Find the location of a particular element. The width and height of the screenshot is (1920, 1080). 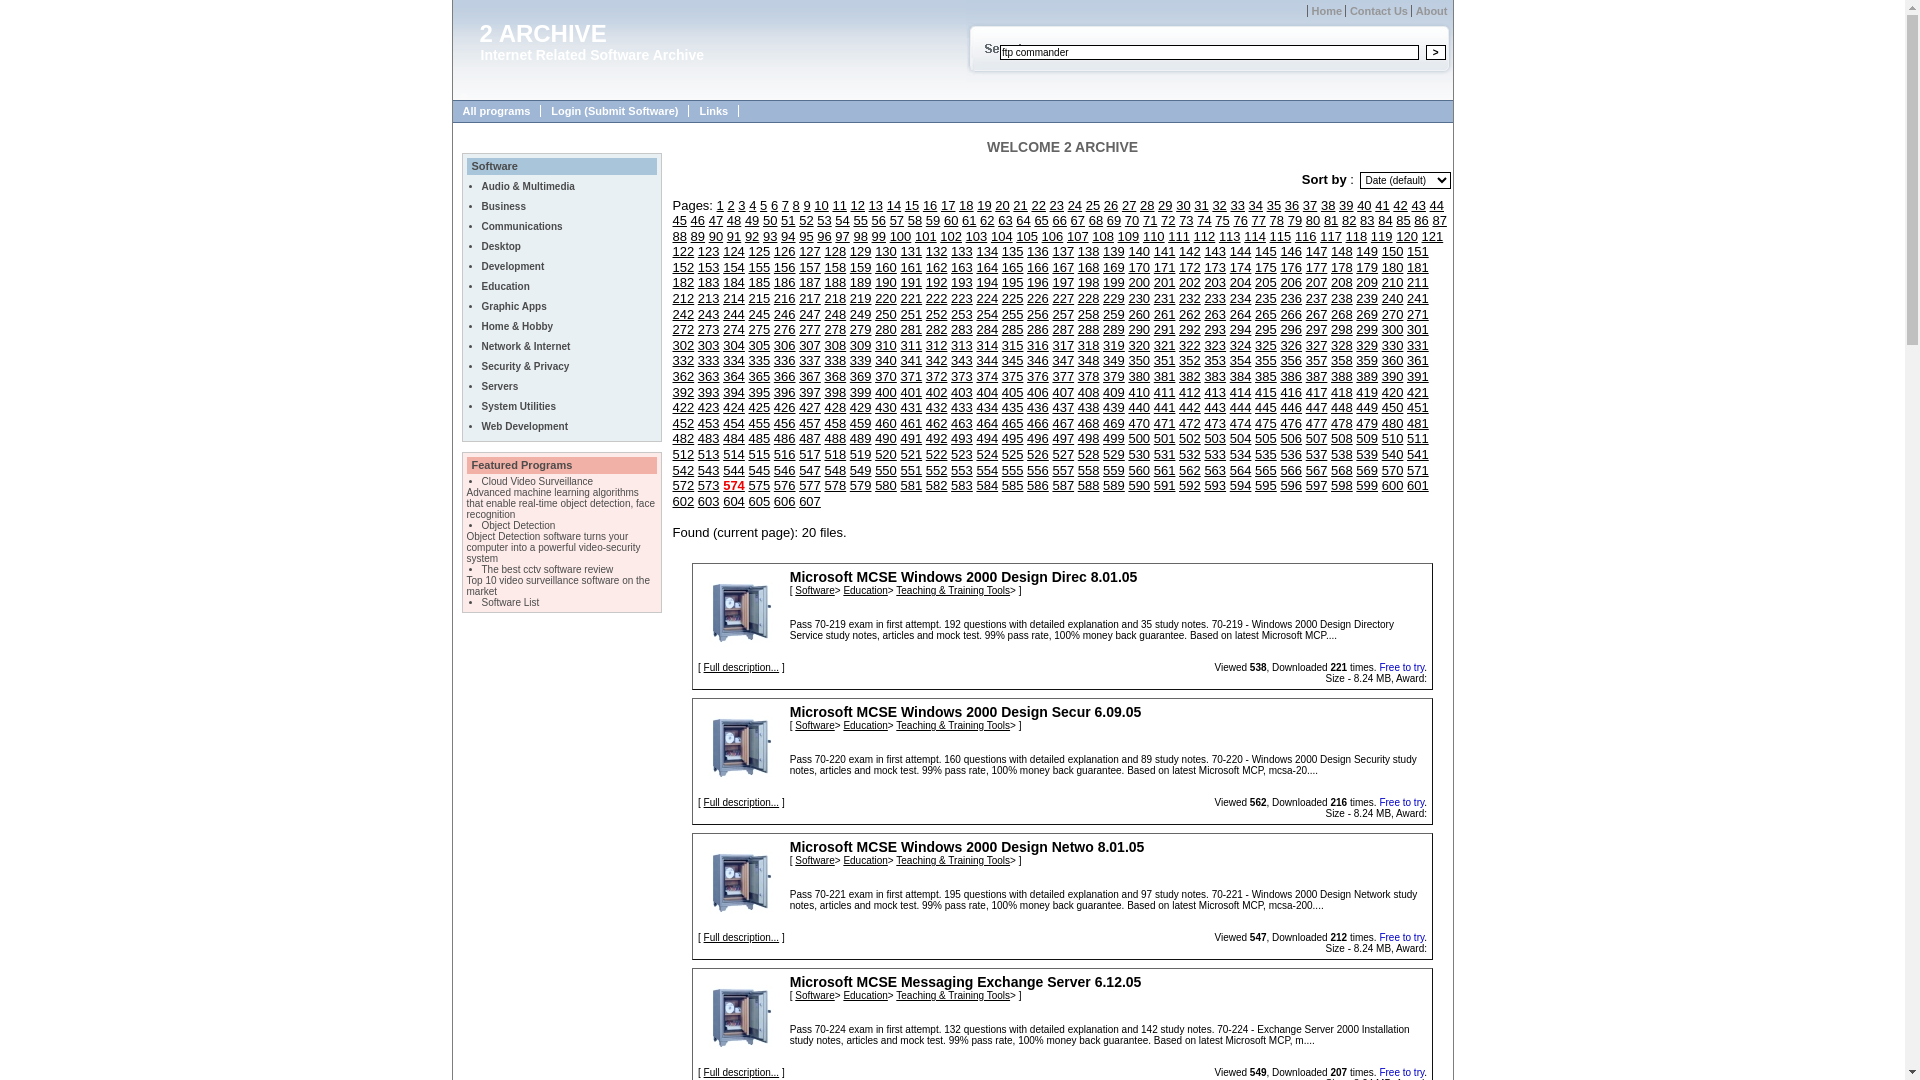

87 is located at coordinates (1439, 220).